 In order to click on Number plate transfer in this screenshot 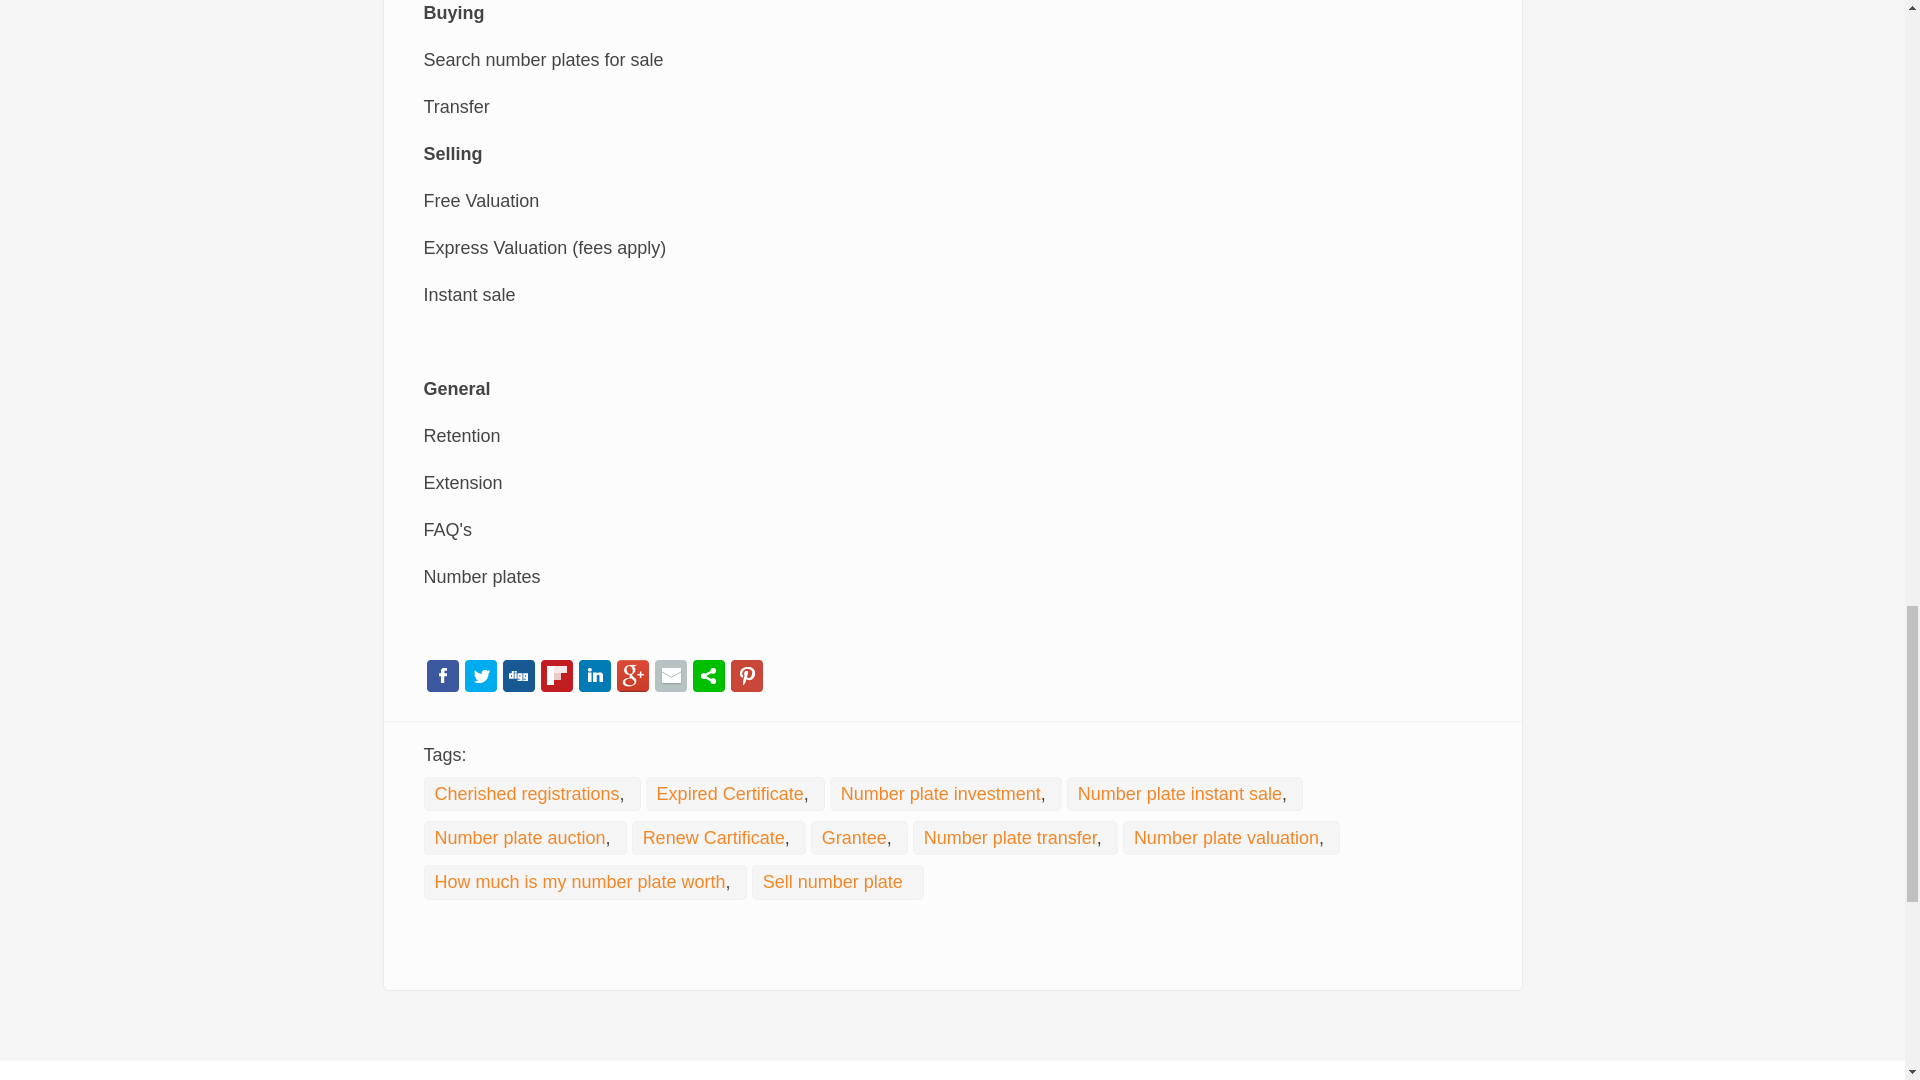, I will do `click(1010, 838)`.